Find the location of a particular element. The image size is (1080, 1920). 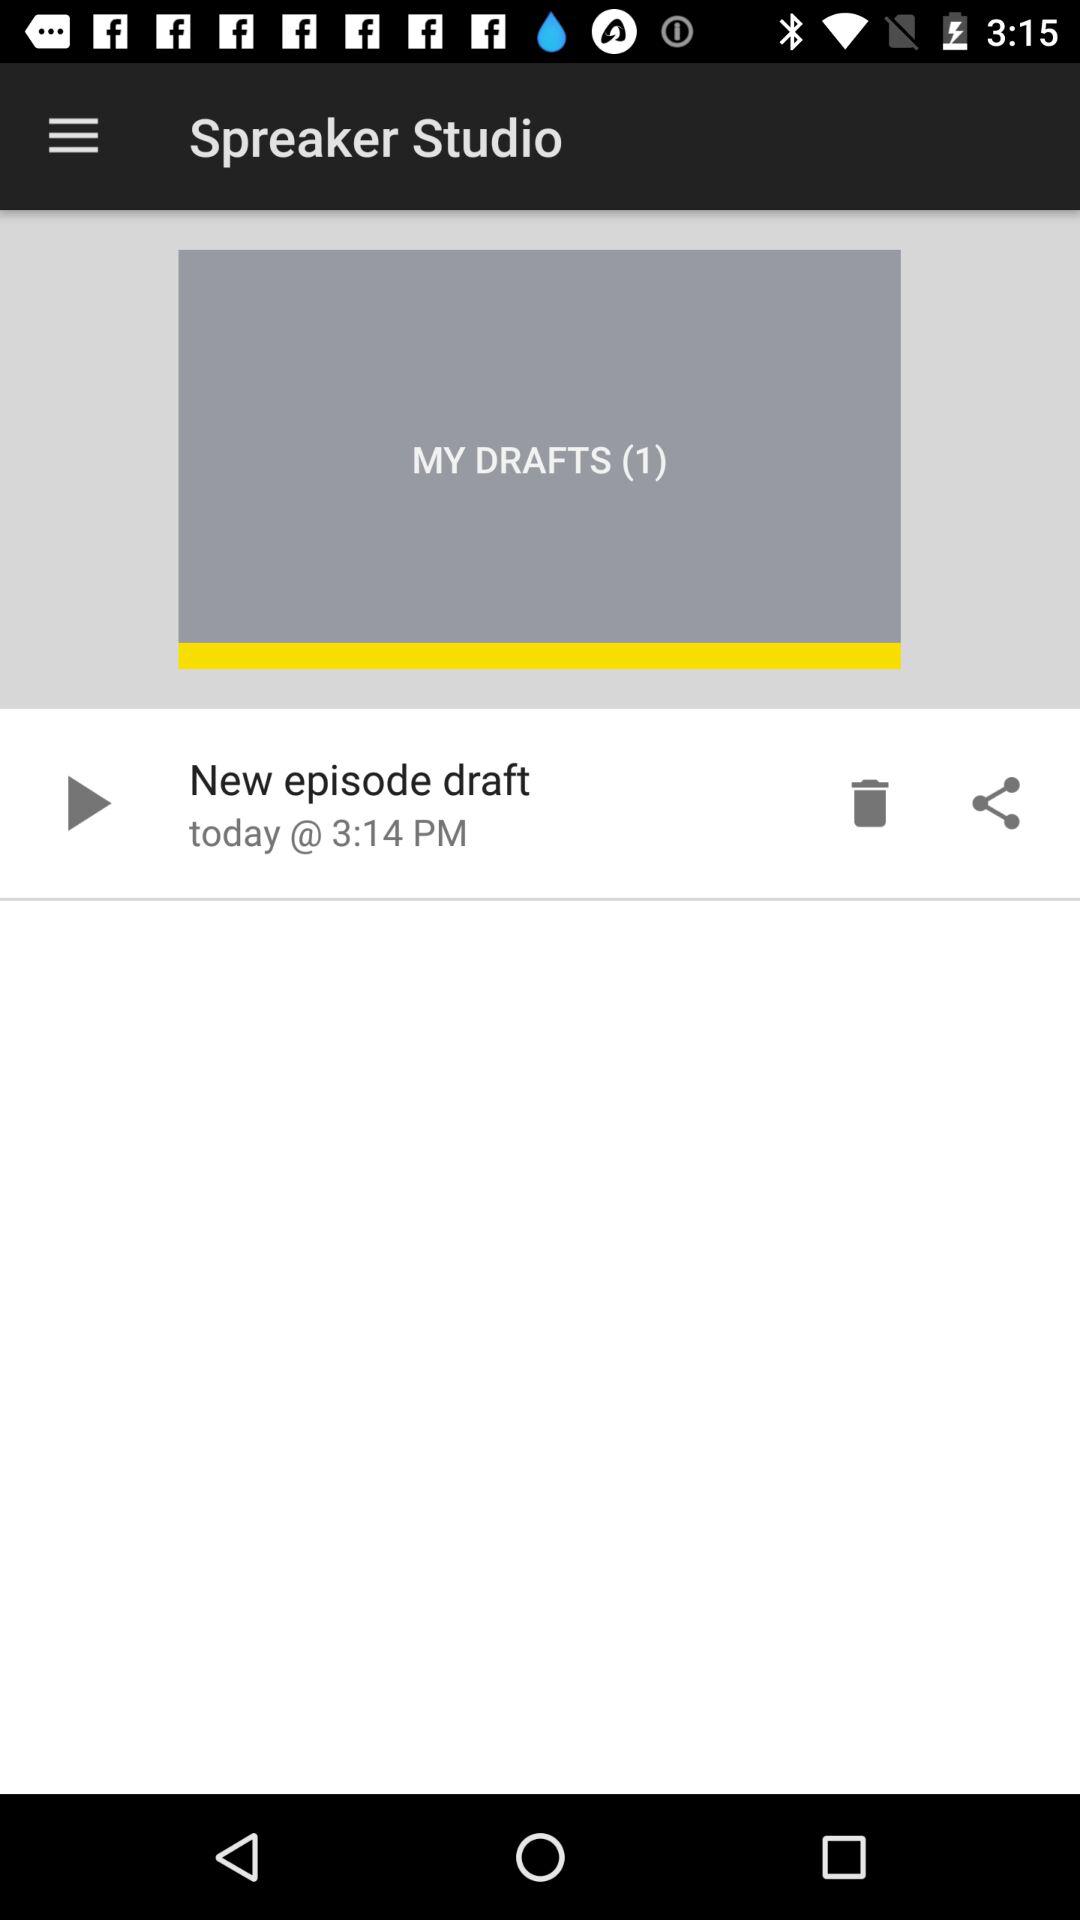

play the podcast is located at coordinates (84, 803).